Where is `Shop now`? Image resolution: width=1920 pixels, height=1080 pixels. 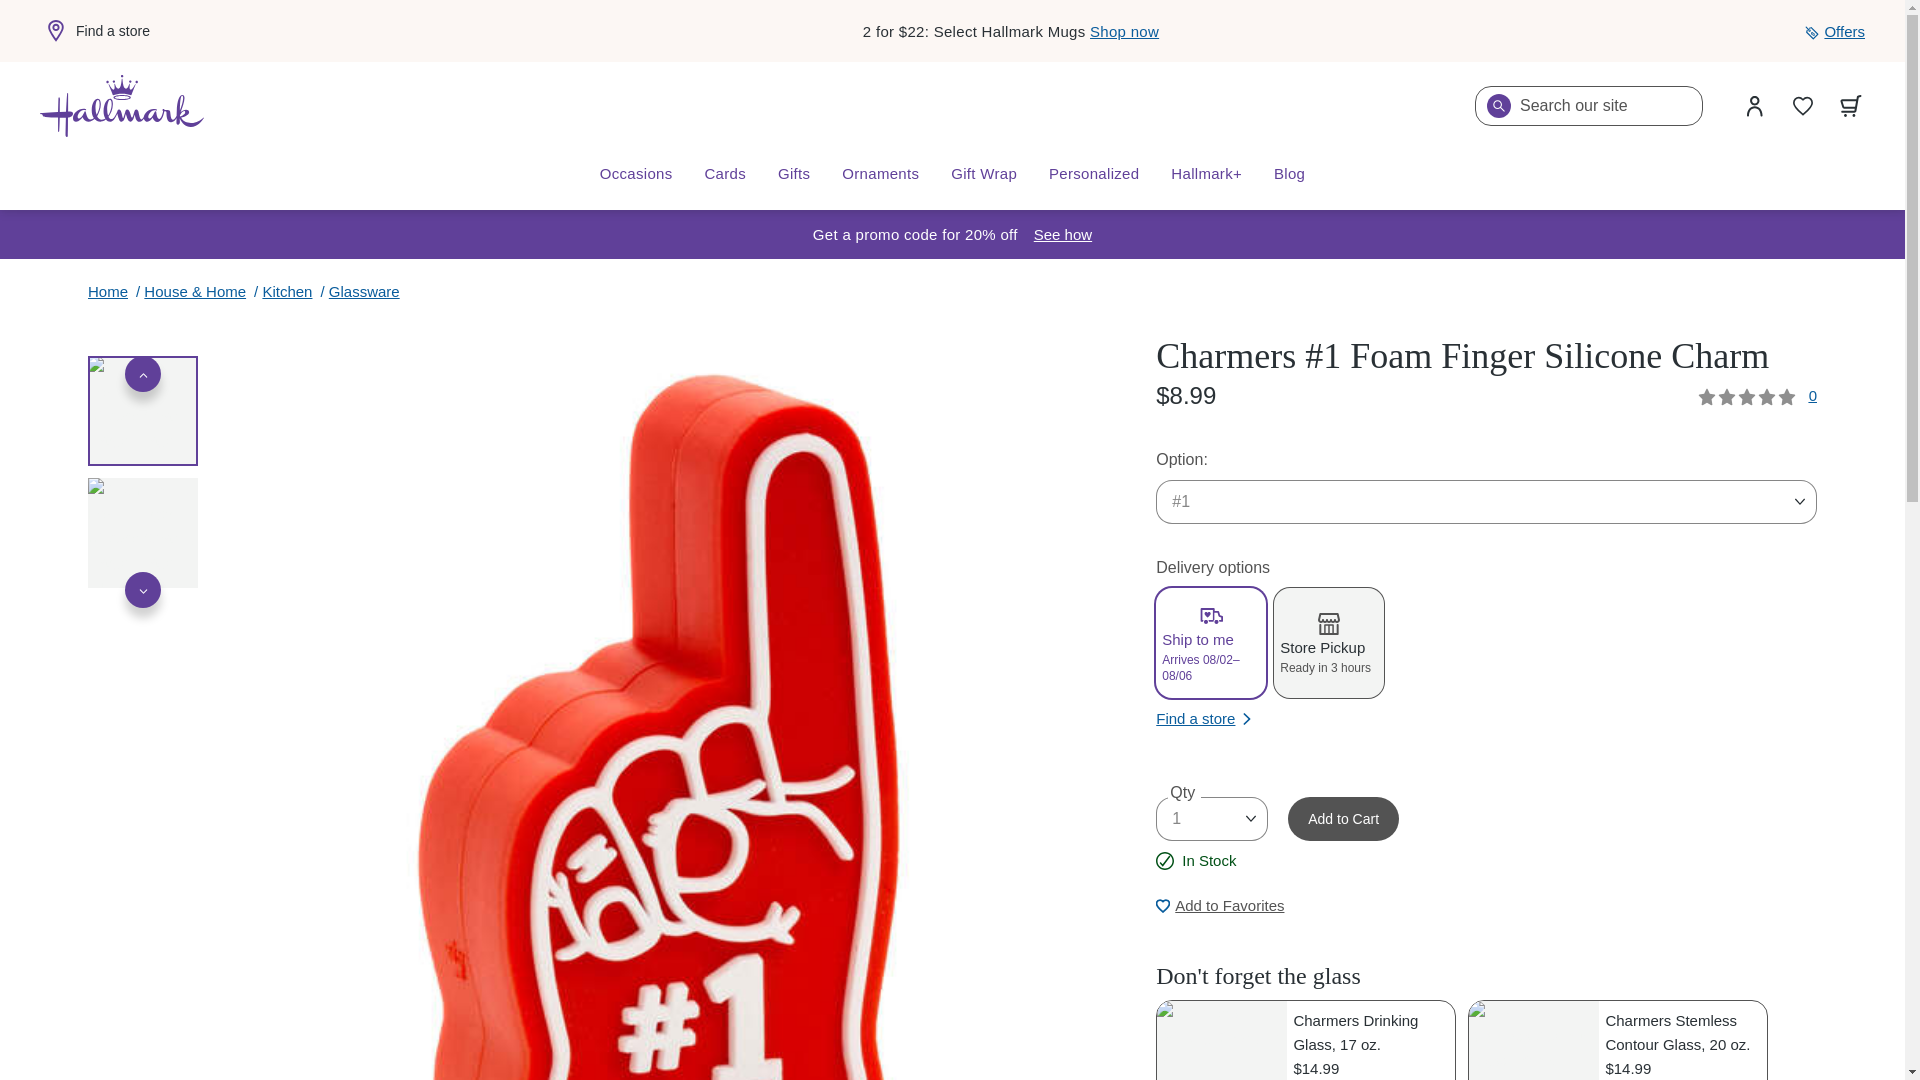 Shop now is located at coordinates (1124, 30).